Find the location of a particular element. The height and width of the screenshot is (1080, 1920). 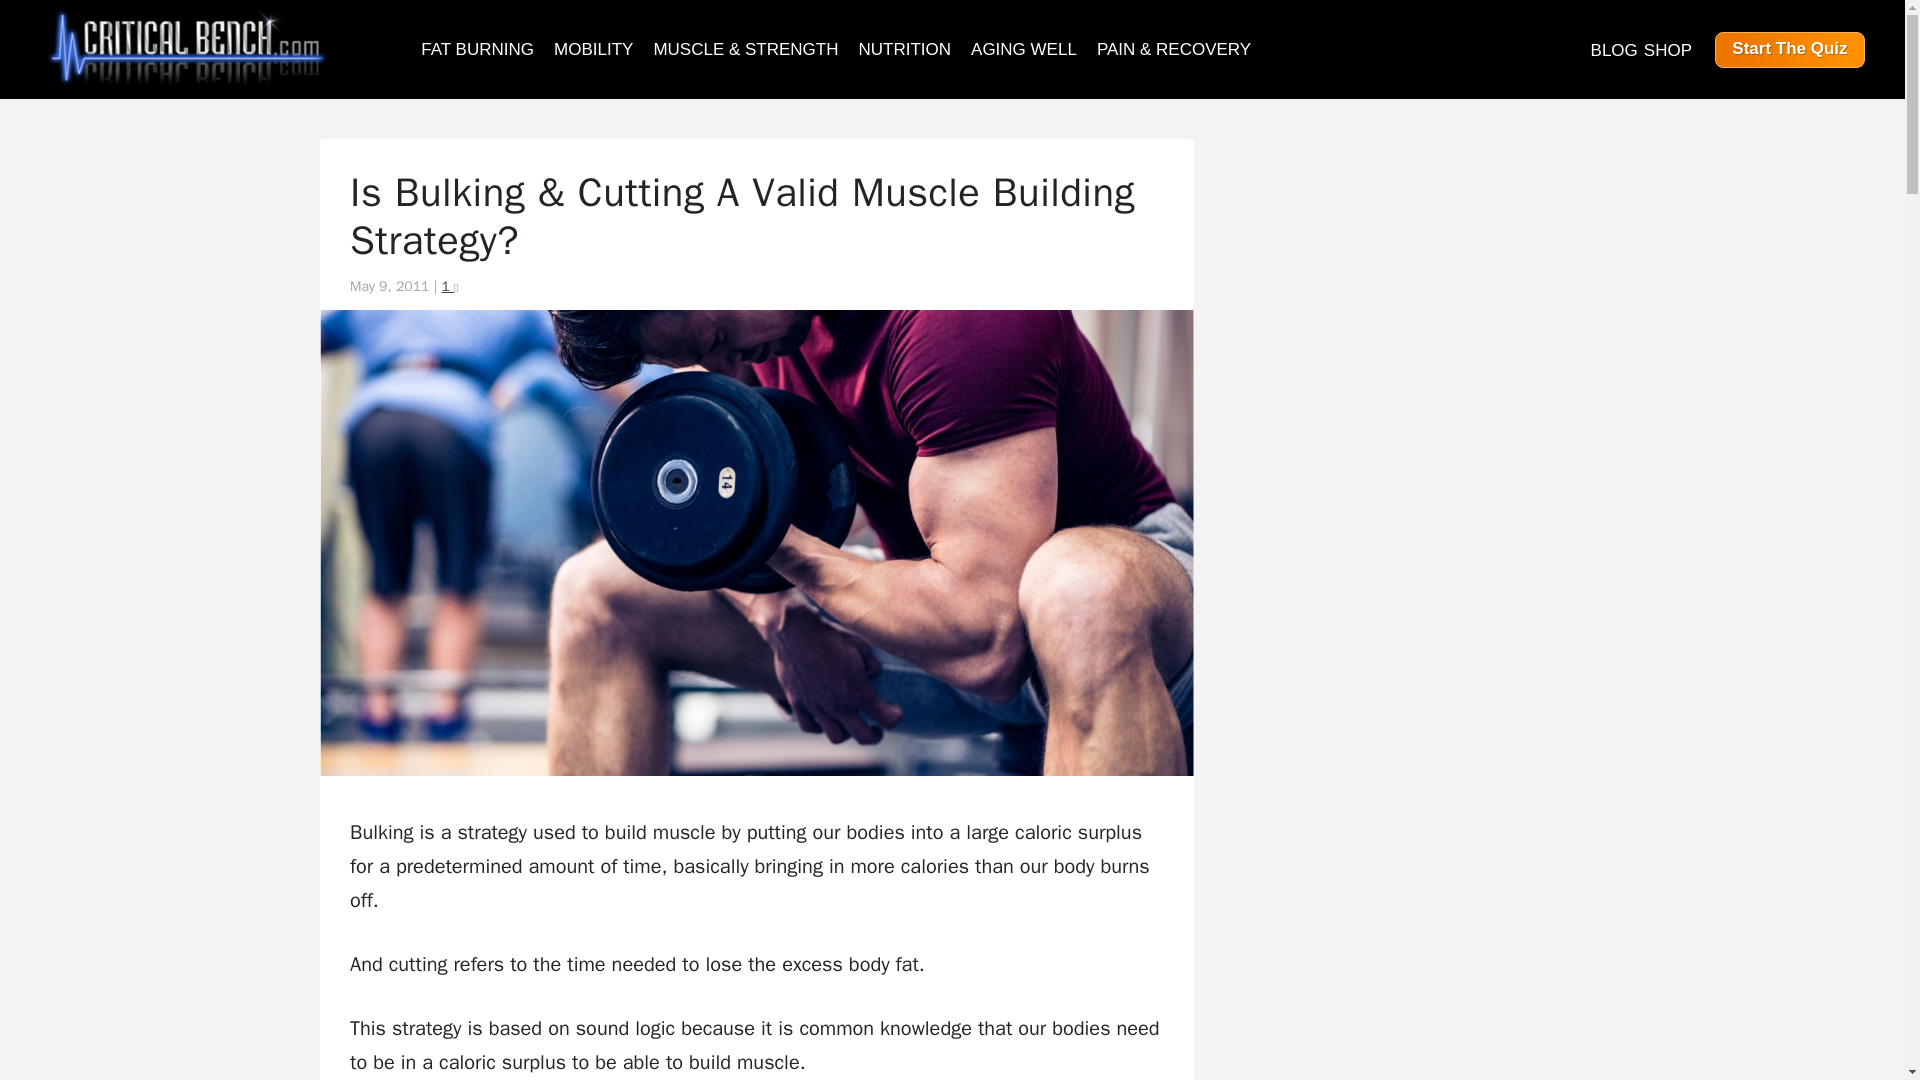

NUTRITION is located at coordinates (904, 48).